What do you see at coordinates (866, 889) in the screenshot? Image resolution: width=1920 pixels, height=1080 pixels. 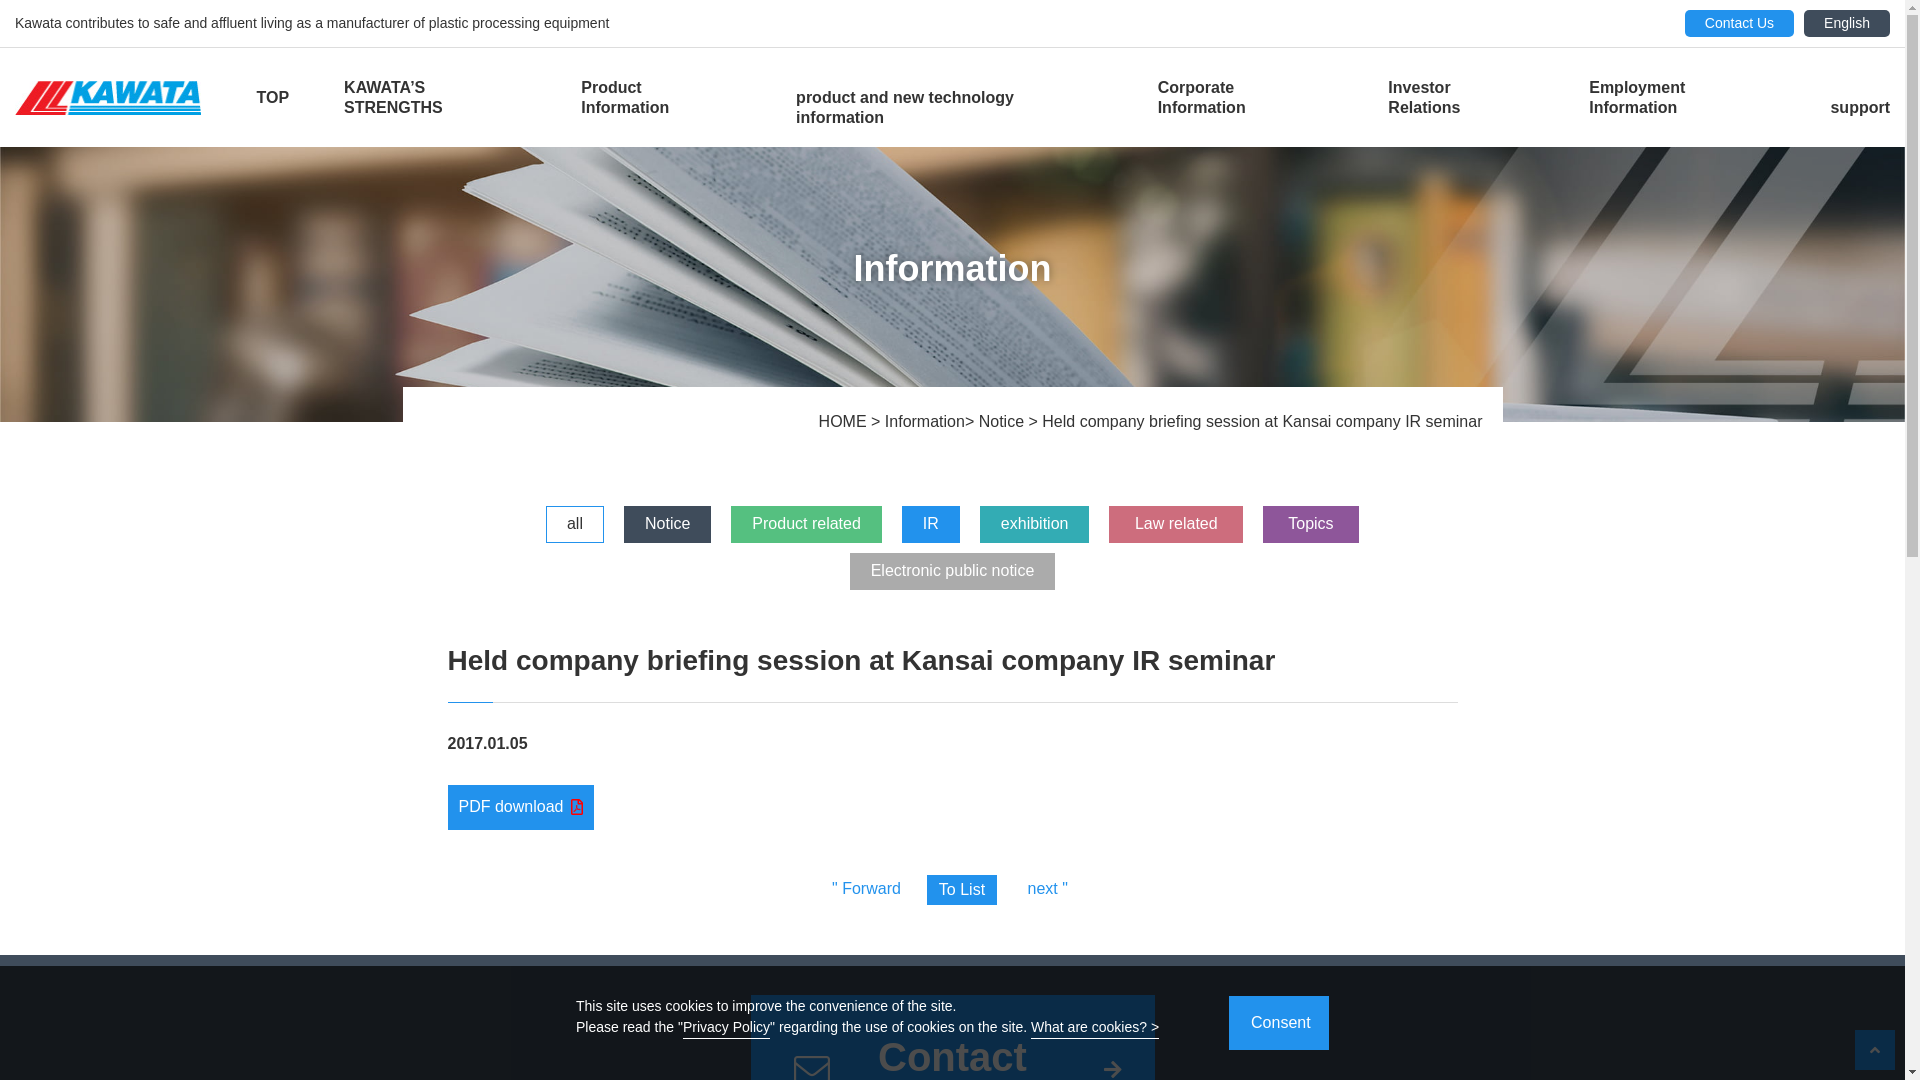 I see `" Forward` at bounding box center [866, 889].